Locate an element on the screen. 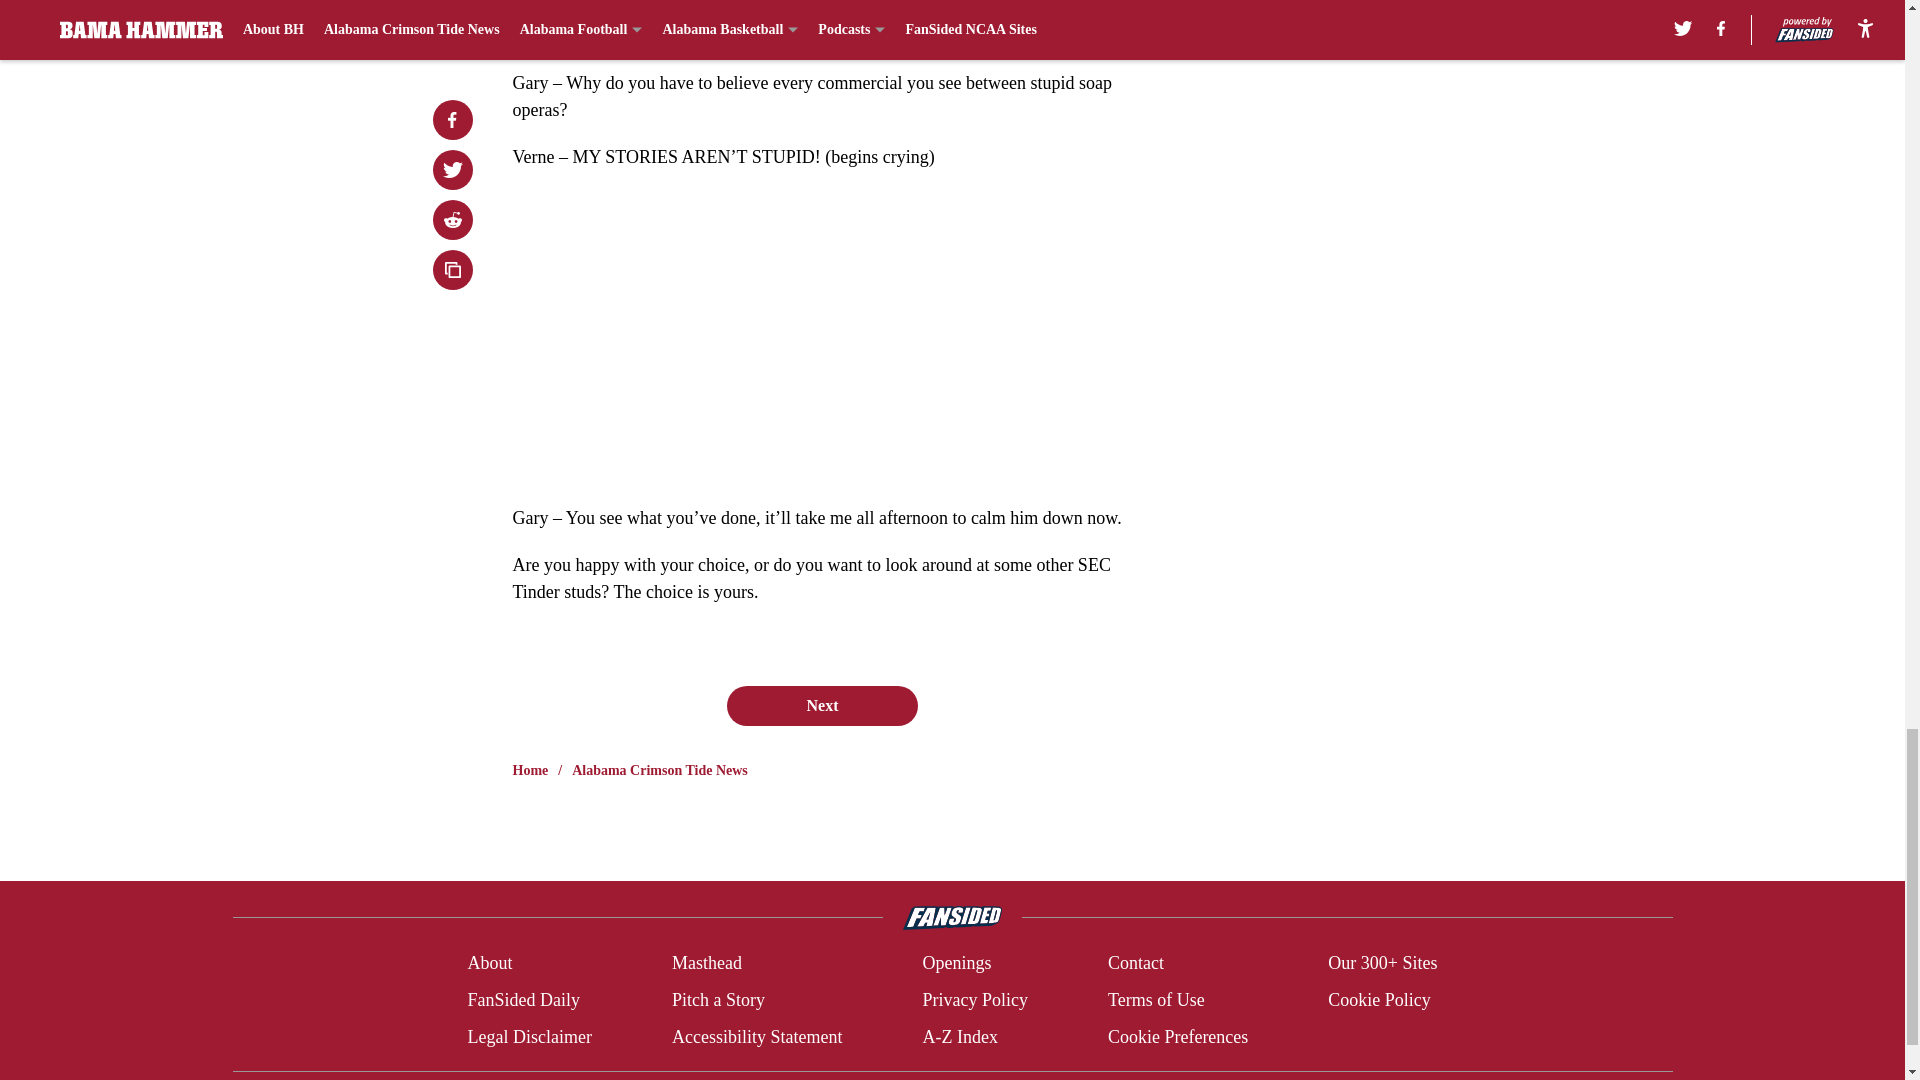  About is located at coordinates (489, 964).